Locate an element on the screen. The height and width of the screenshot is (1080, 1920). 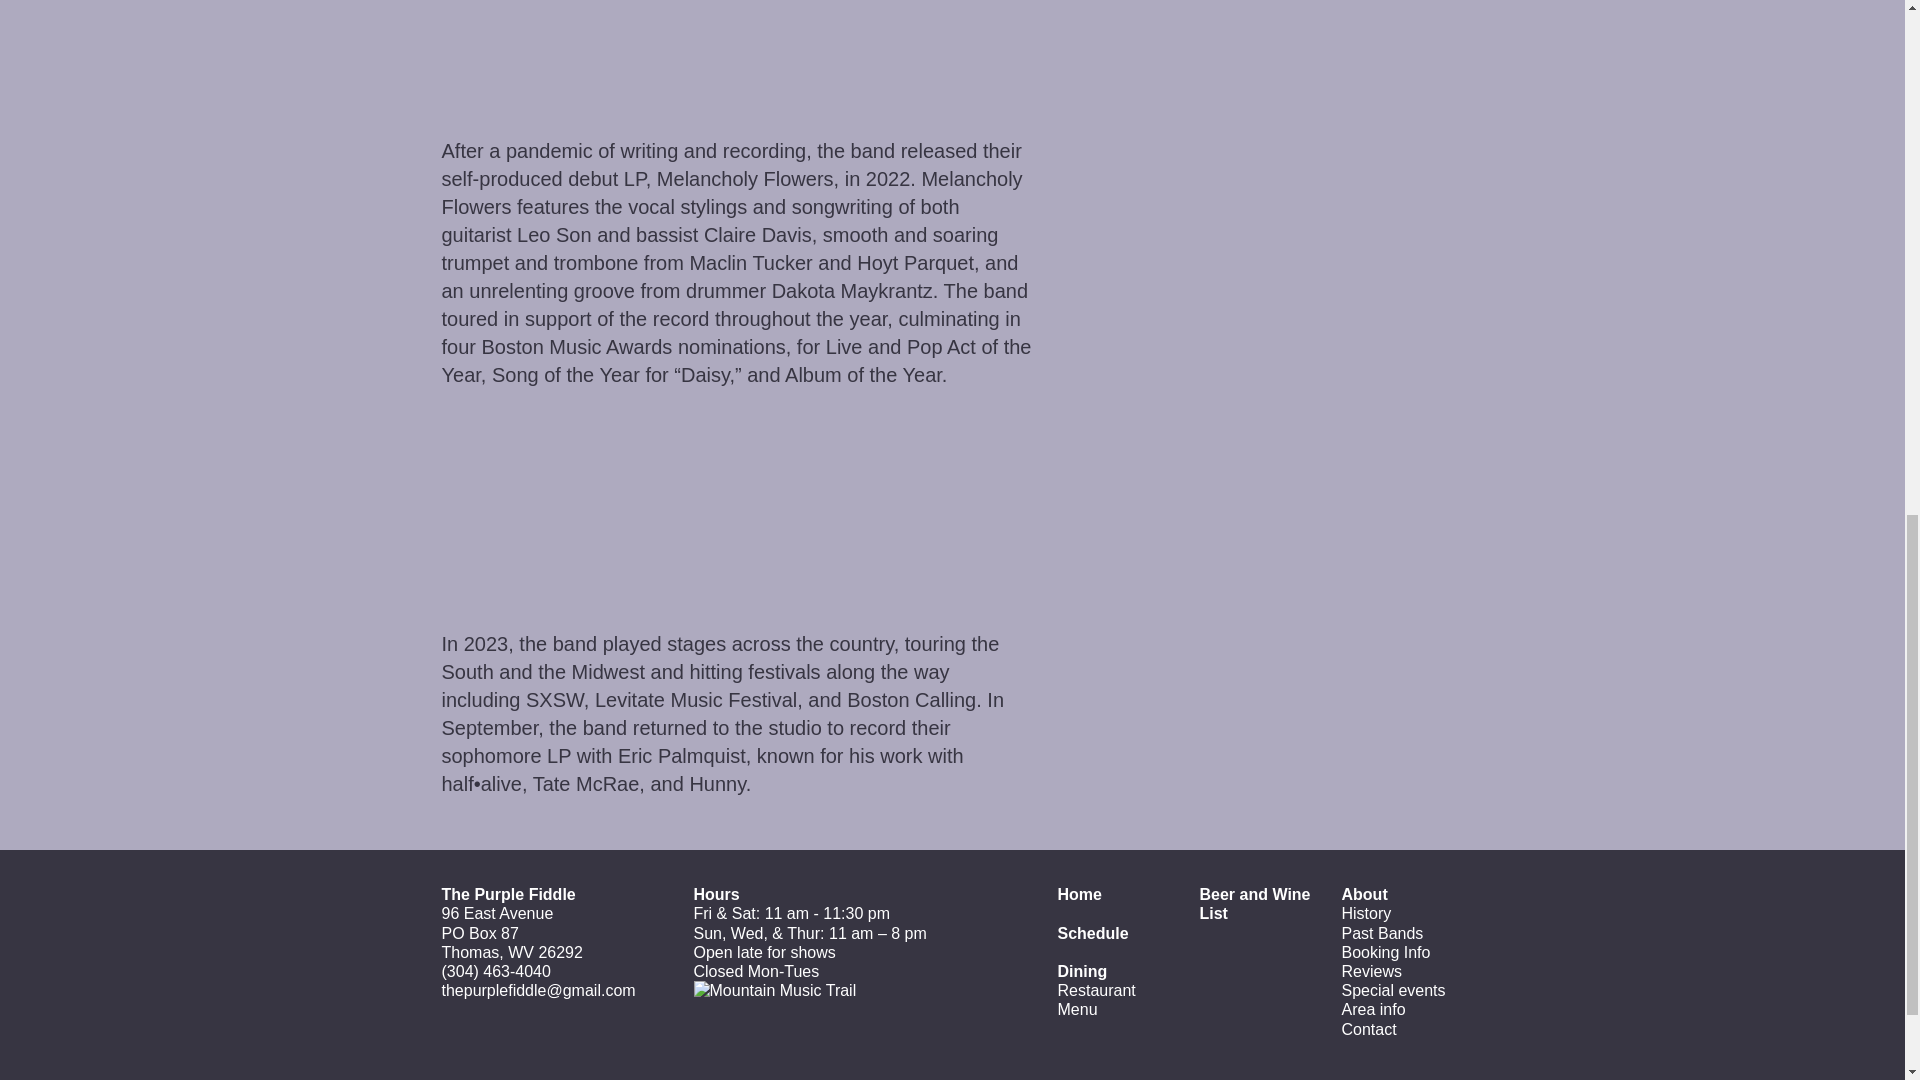
Contact is located at coordinates (1370, 1028).